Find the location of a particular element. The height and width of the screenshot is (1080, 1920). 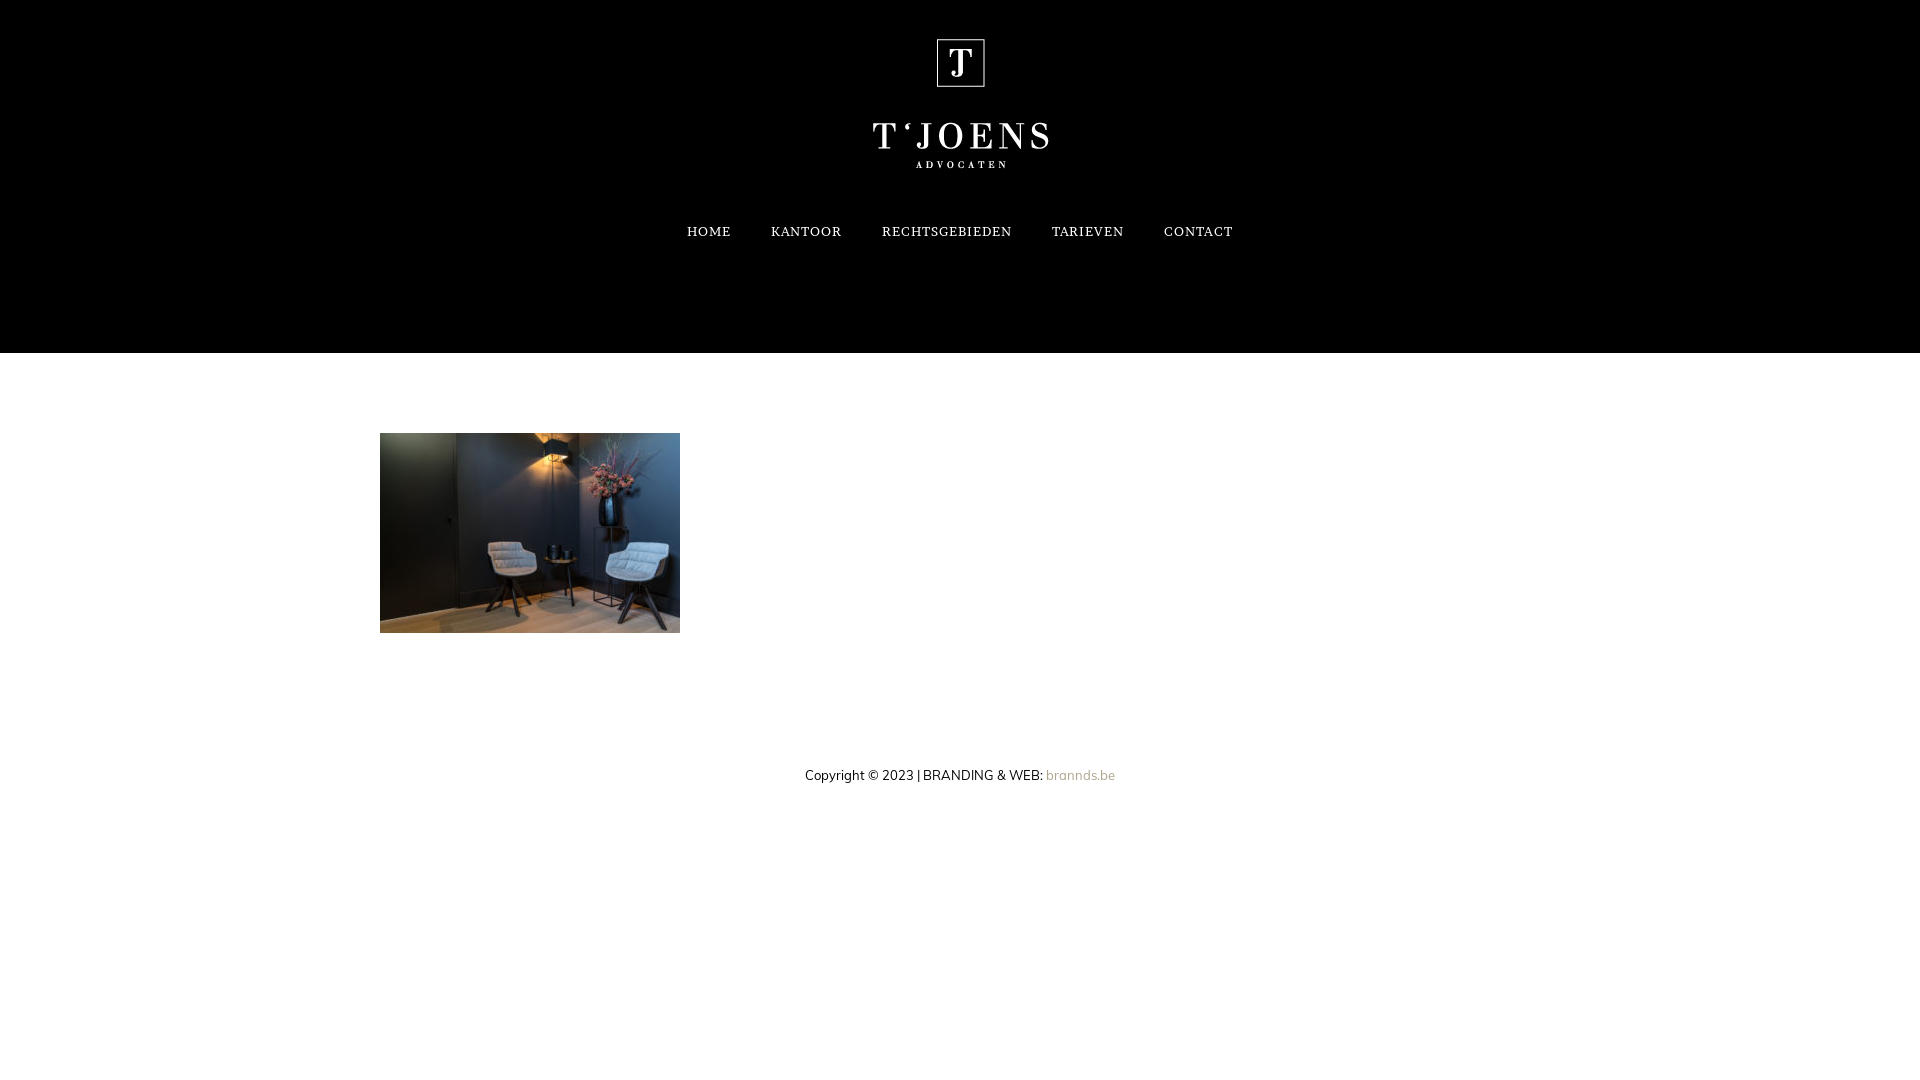

Home is located at coordinates (1419, 304).